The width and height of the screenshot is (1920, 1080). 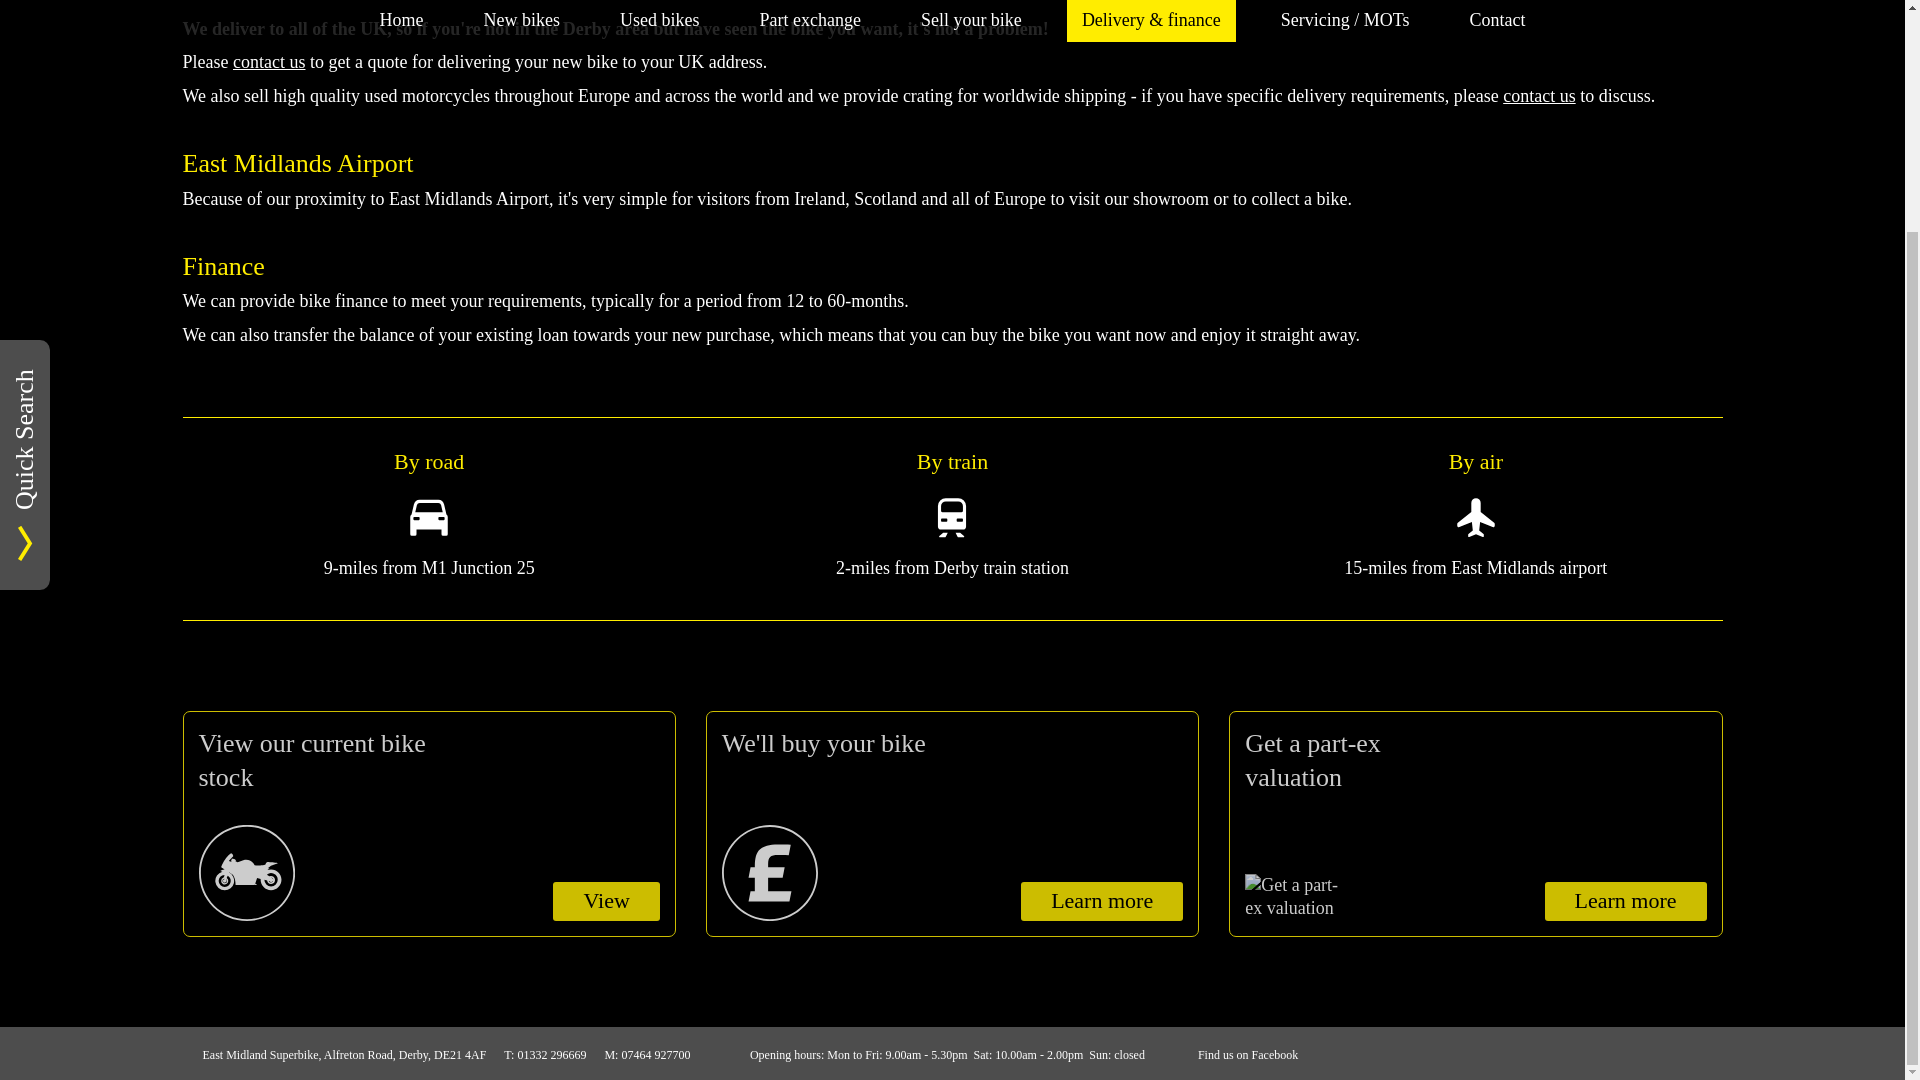 I want to click on contact us, so click(x=550, y=1054).